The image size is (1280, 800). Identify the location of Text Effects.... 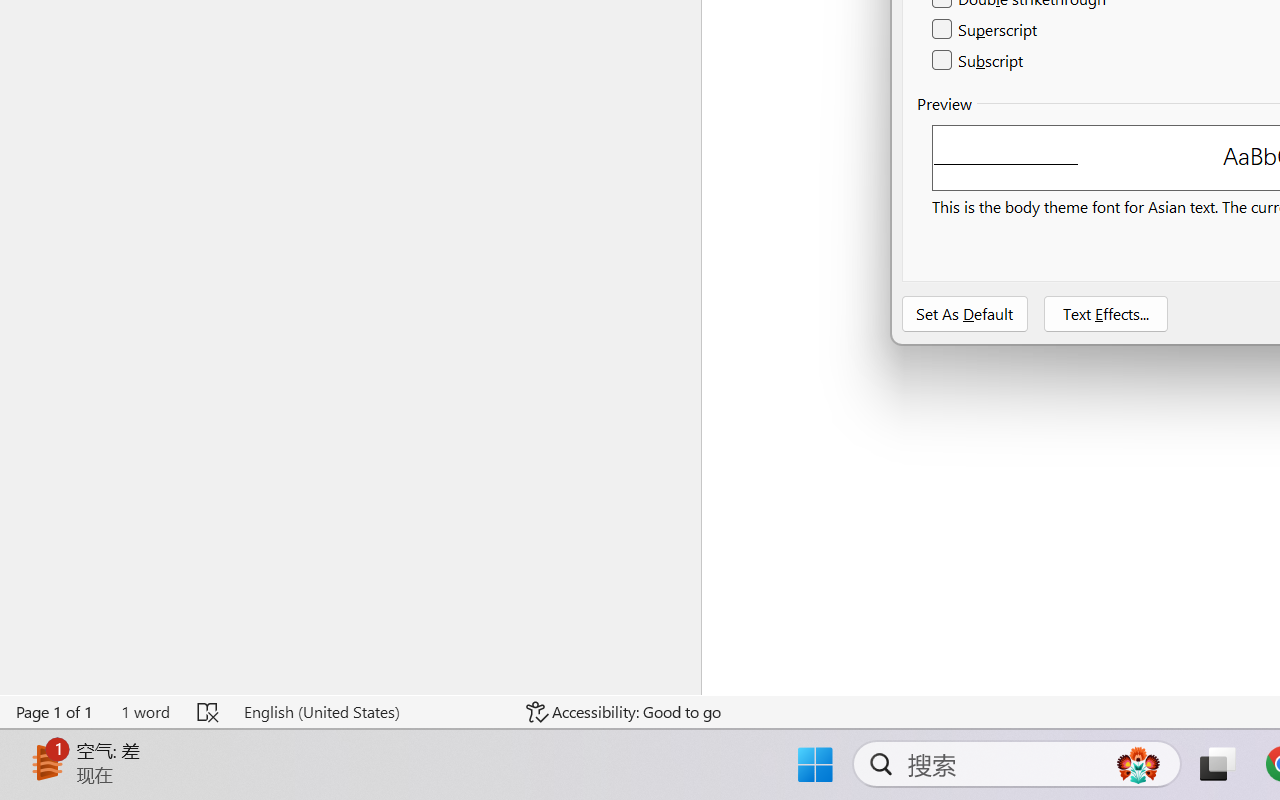
(1106, 314).